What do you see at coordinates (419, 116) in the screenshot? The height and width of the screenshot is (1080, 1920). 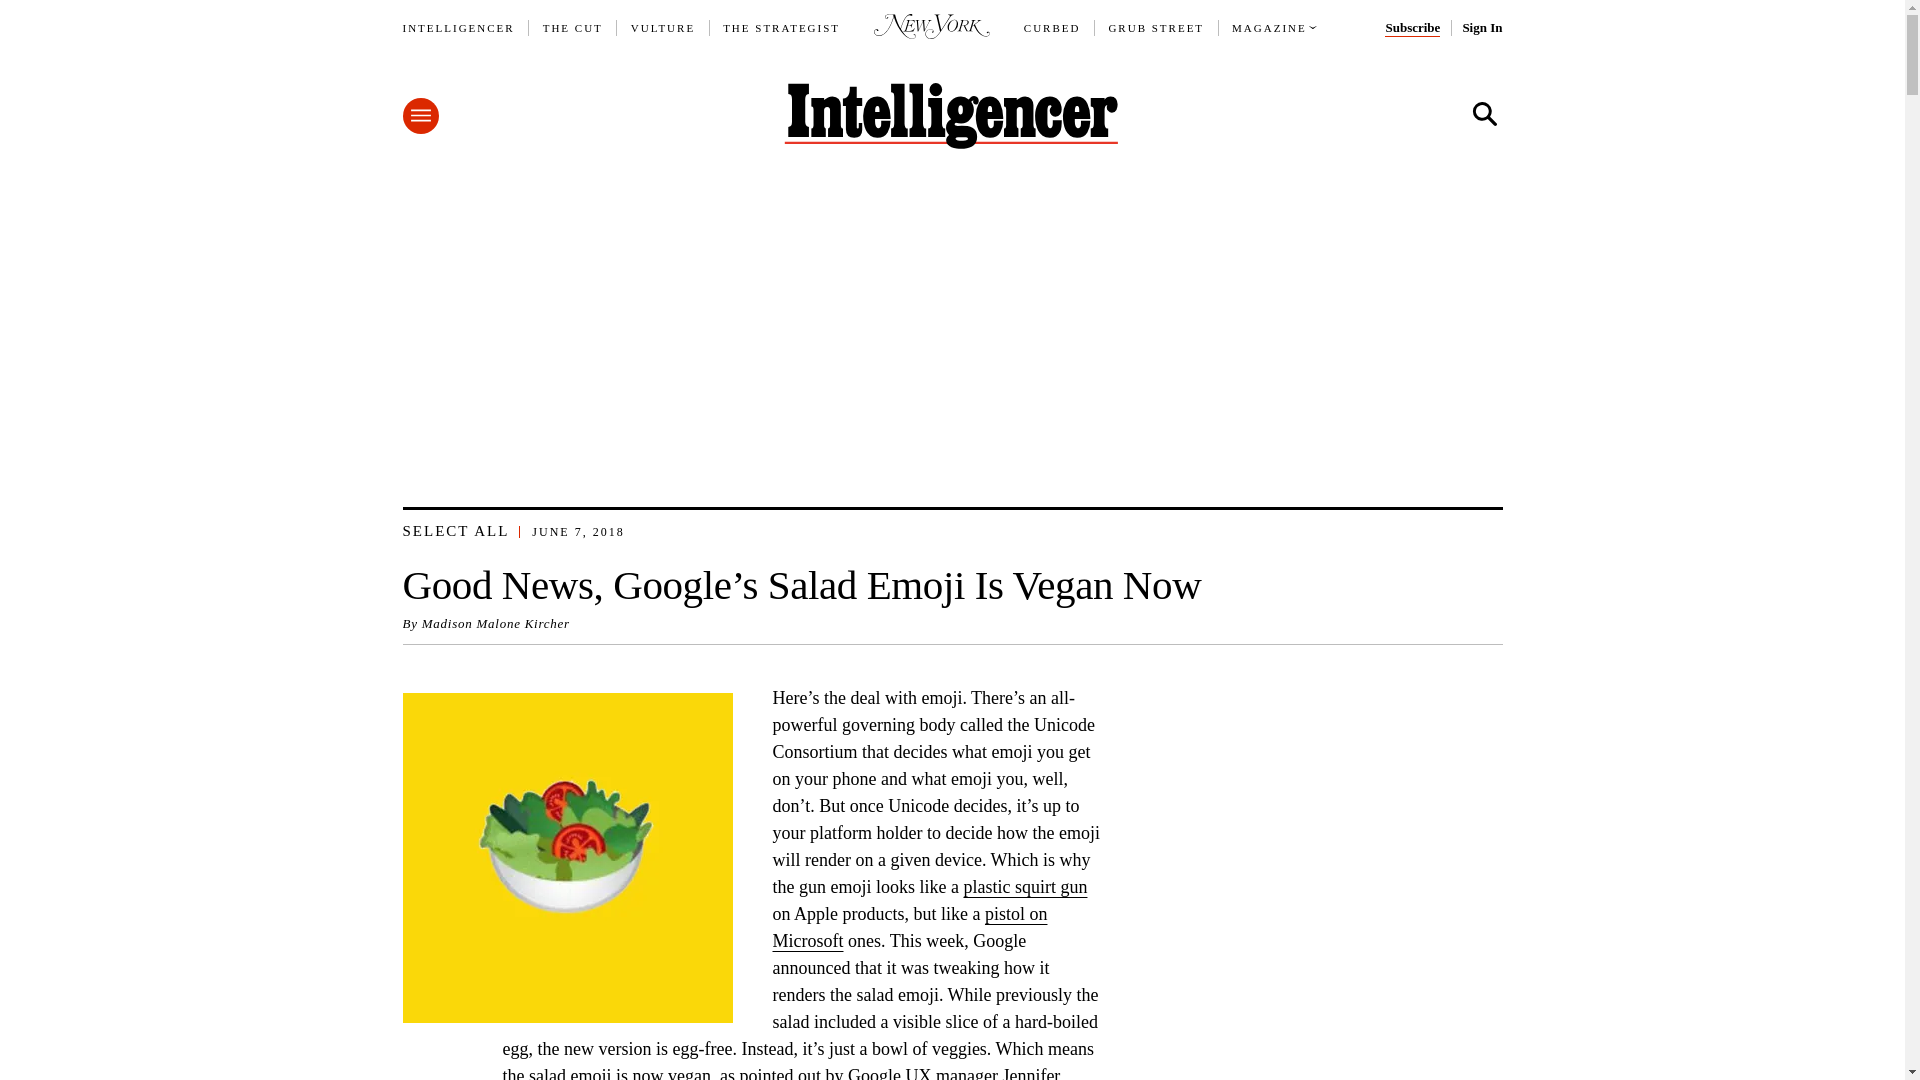 I see `Menu` at bounding box center [419, 116].